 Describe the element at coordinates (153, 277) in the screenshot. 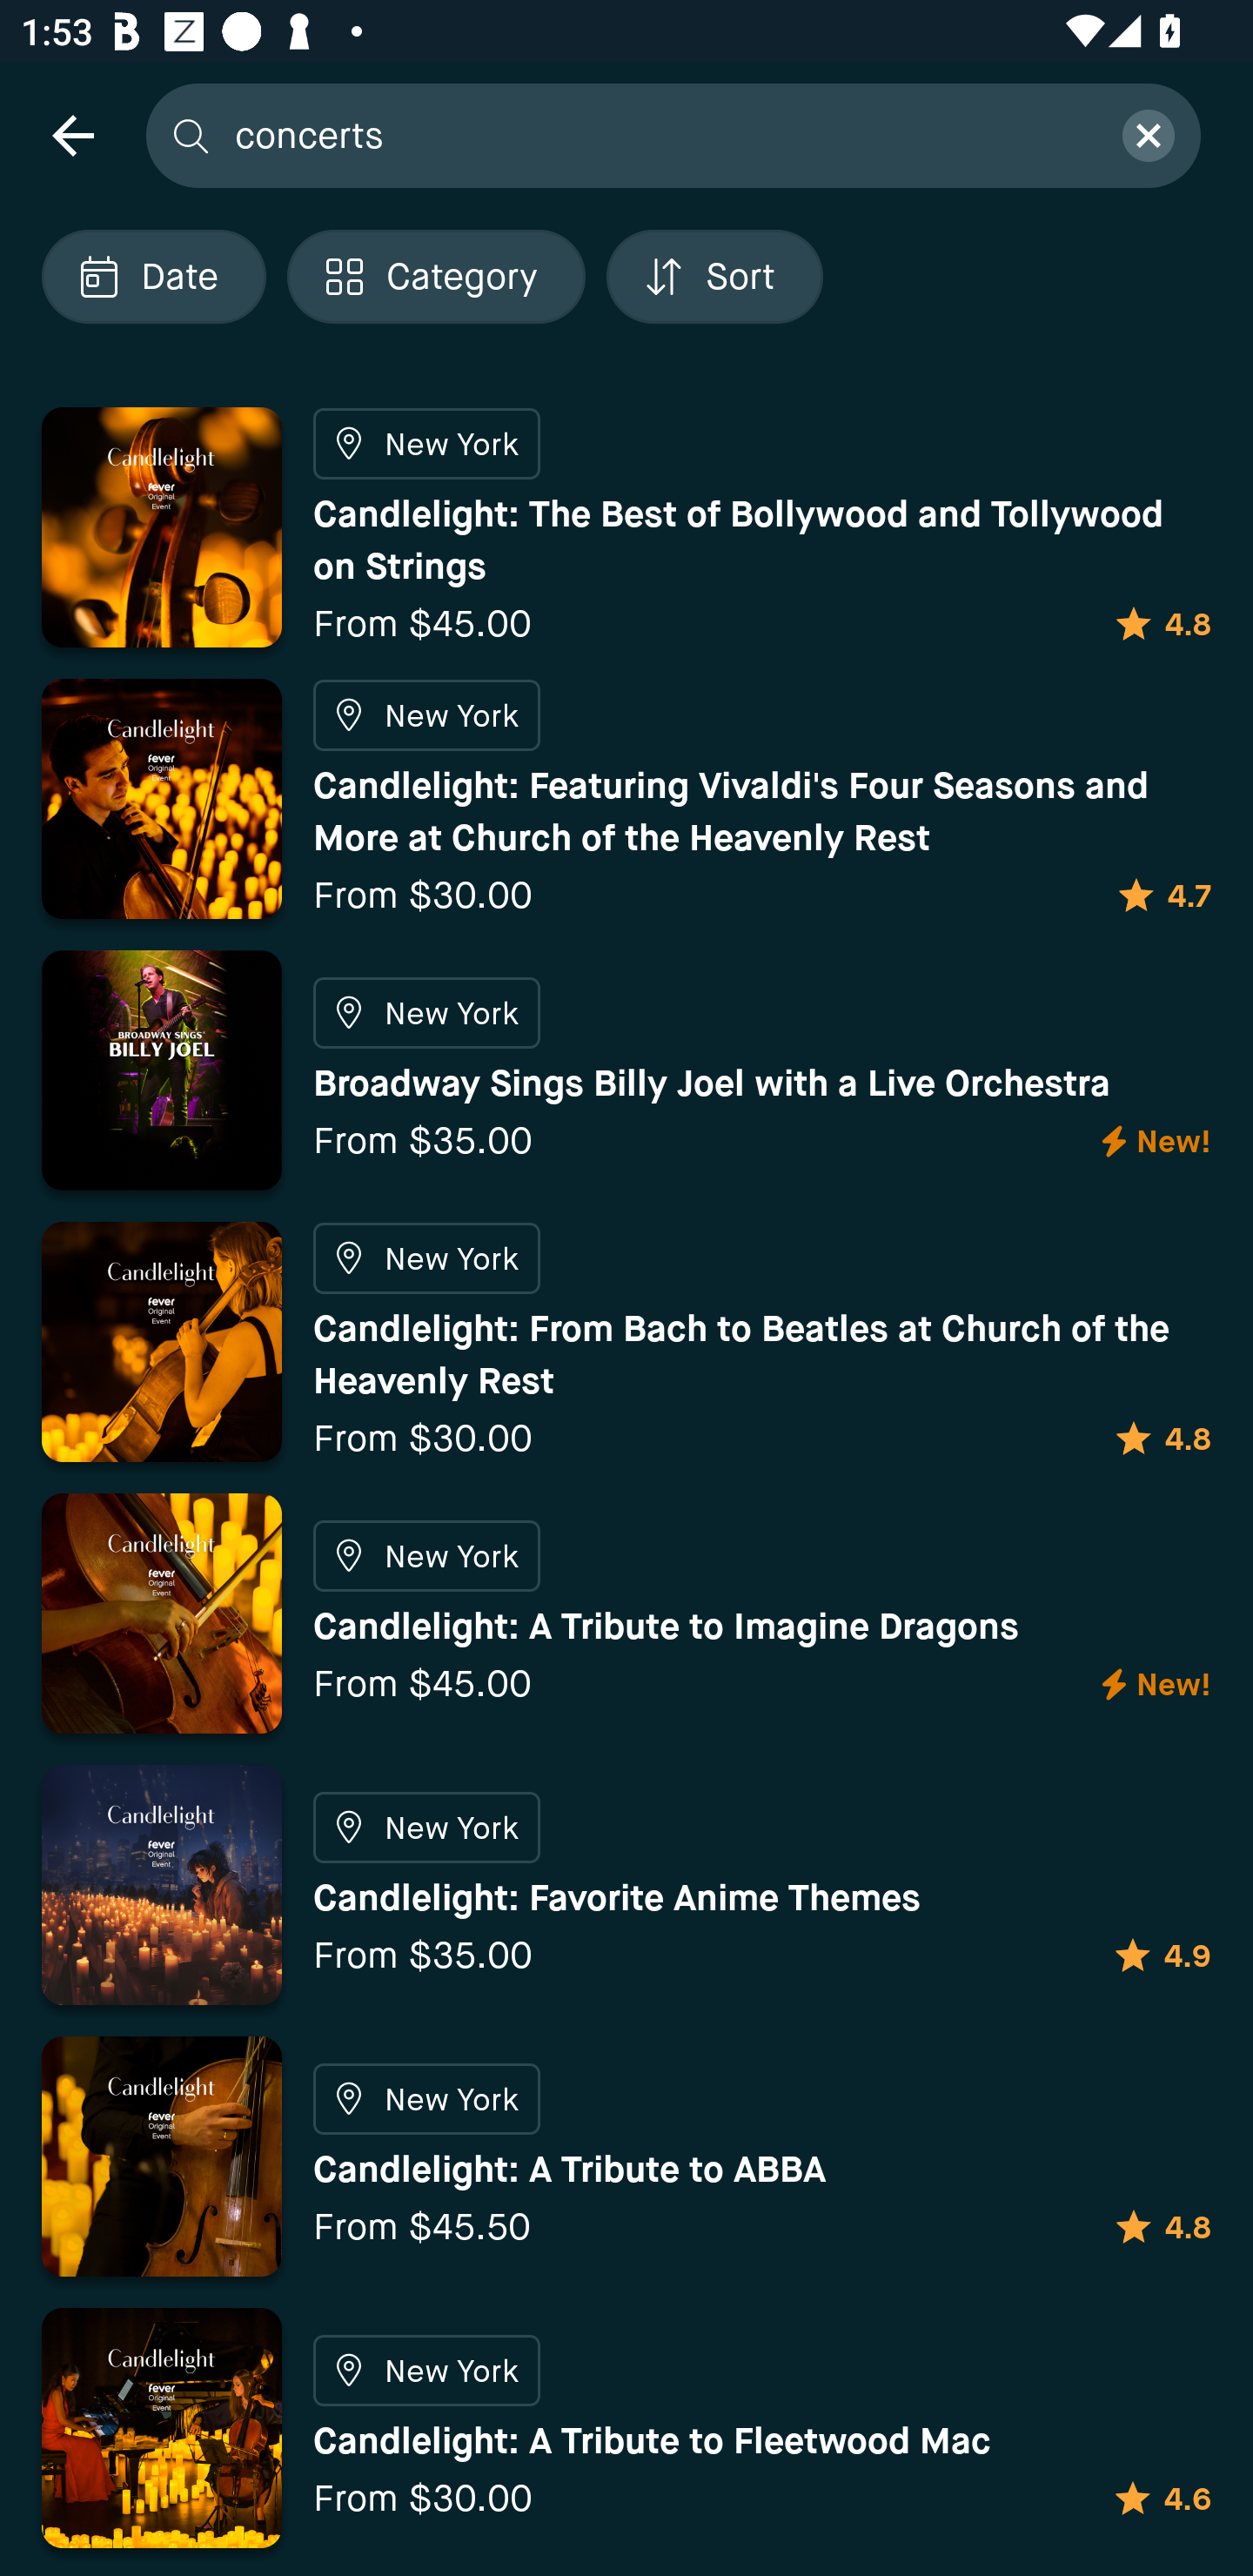

I see `Localized description Date` at that location.